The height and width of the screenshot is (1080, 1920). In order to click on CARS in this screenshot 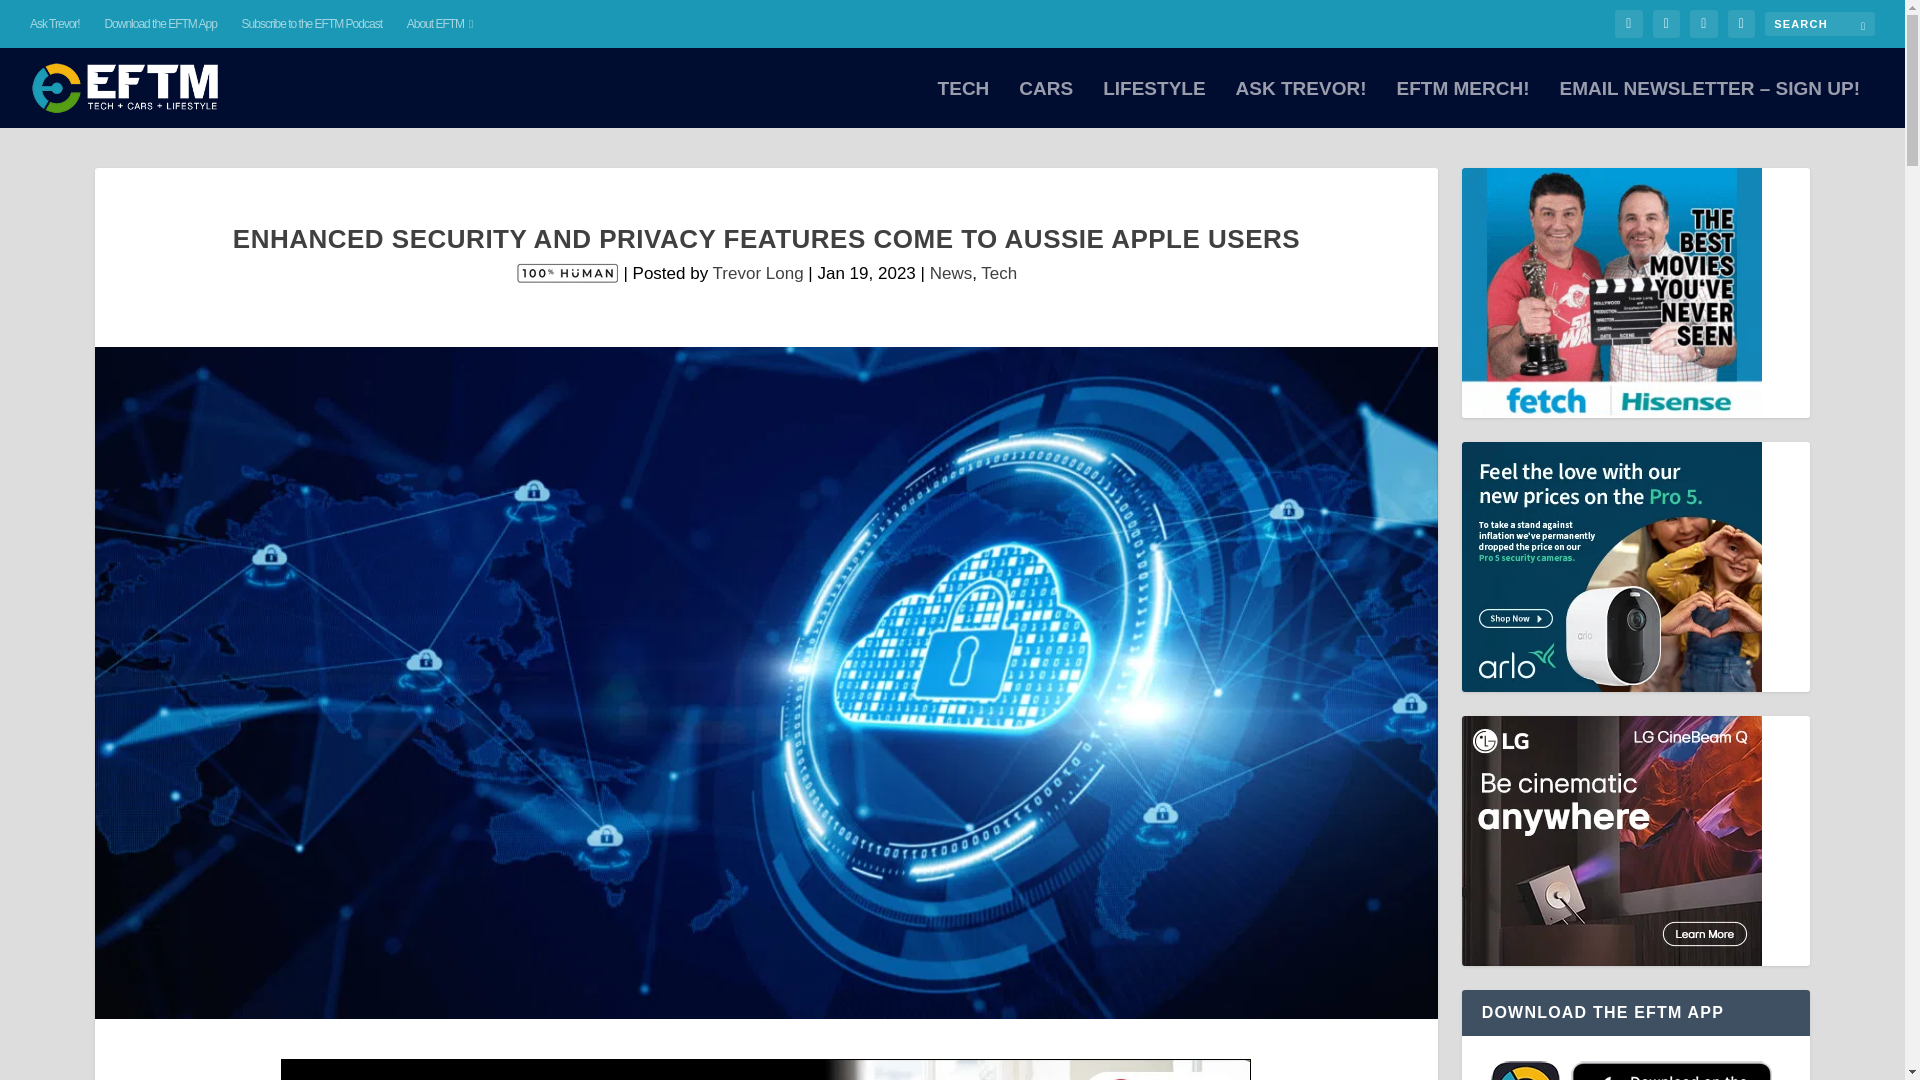, I will do `click(1046, 104)`.